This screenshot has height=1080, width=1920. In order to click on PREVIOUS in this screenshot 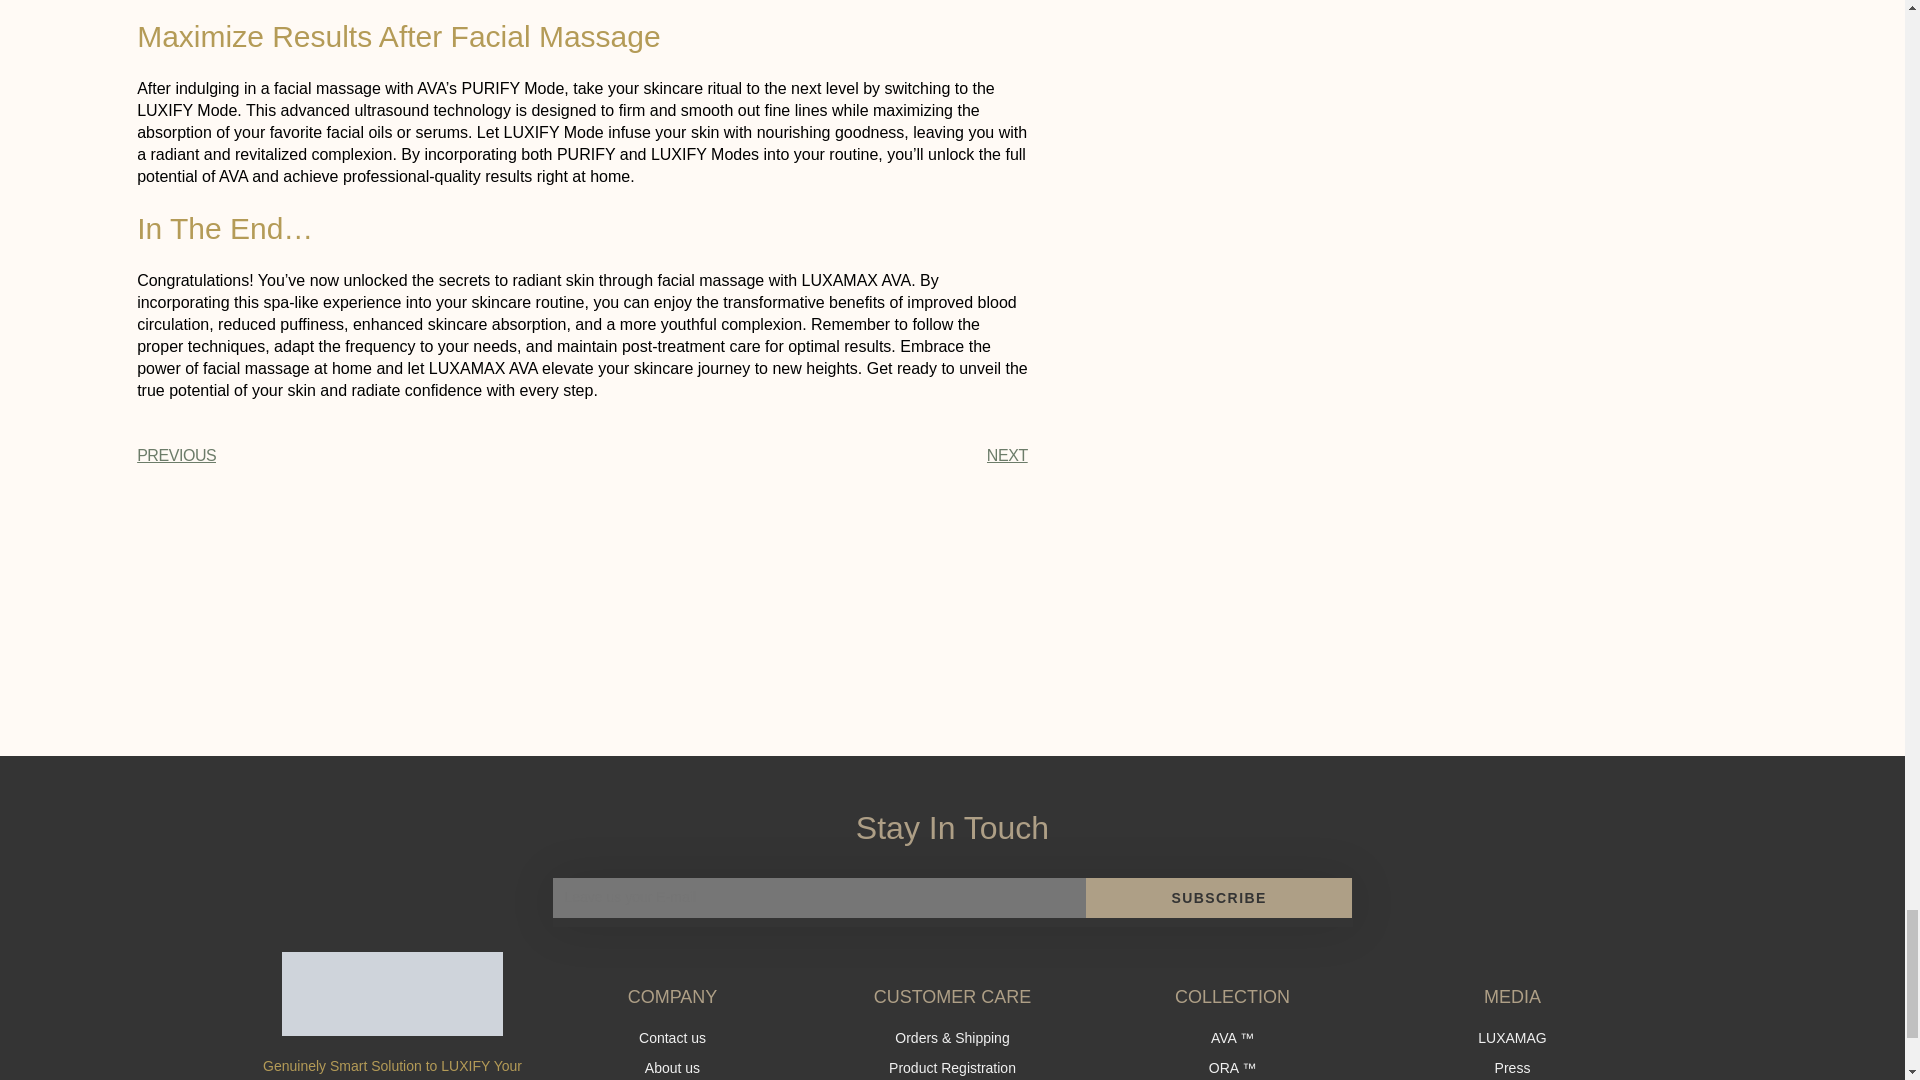, I will do `click(358, 456)`.